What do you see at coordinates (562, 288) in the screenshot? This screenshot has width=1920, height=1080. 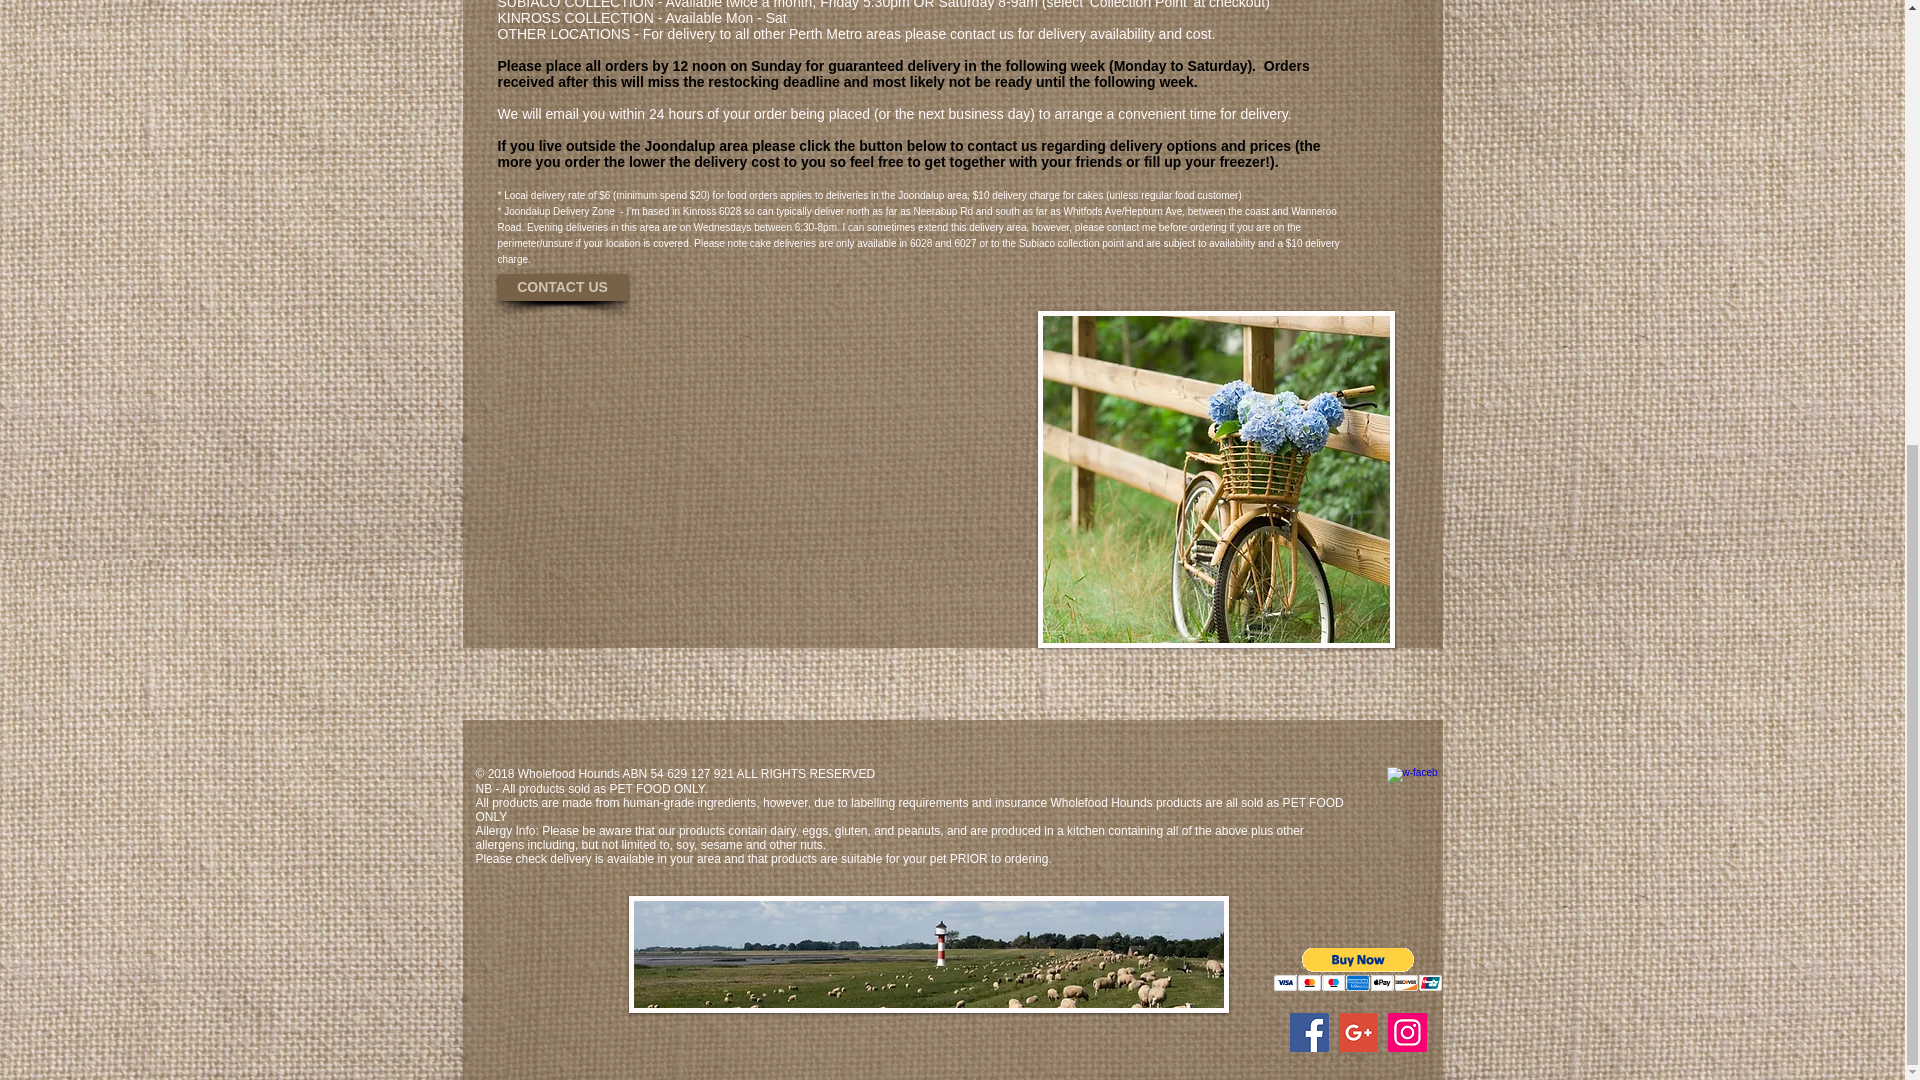 I see `CONTACT US` at bounding box center [562, 288].